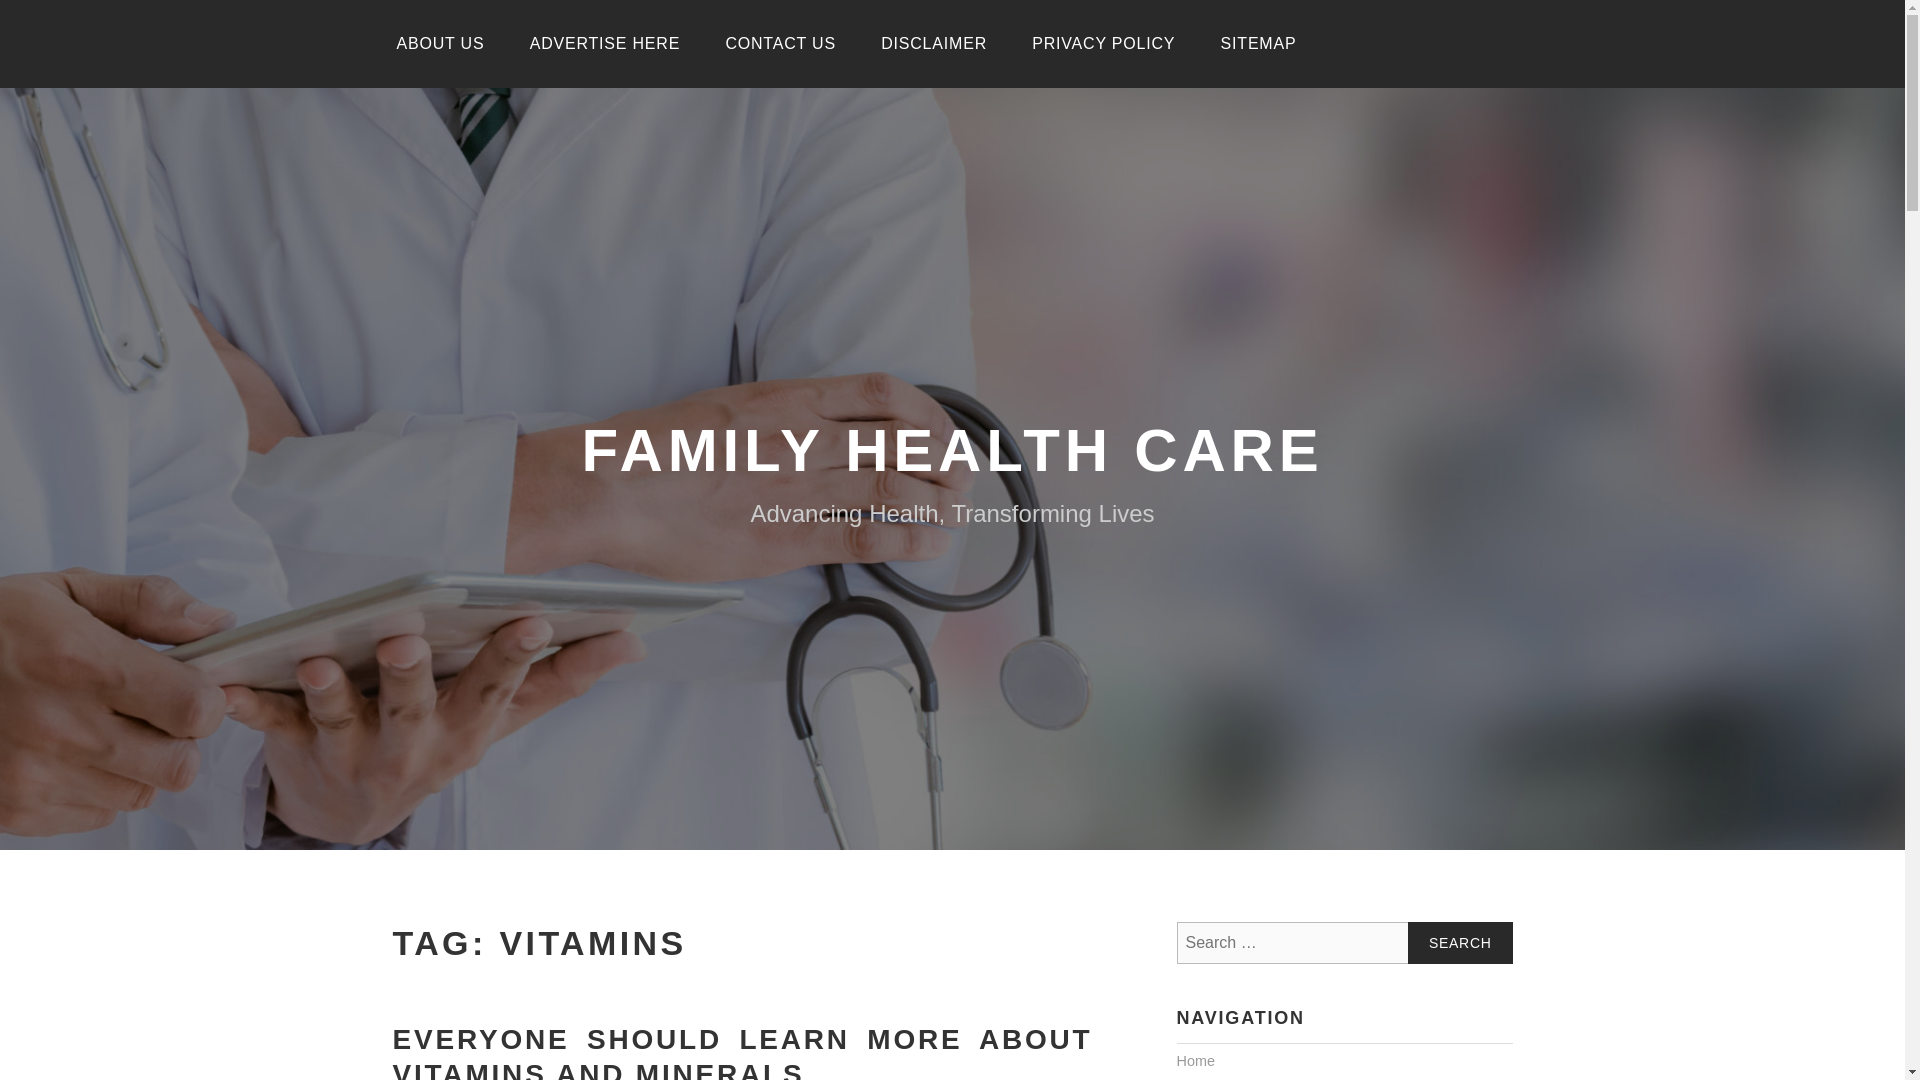 The image size is (1920, 1080). Describe the element at coordinates (1460, 943) in the screenshot. I see `Search` at that location.